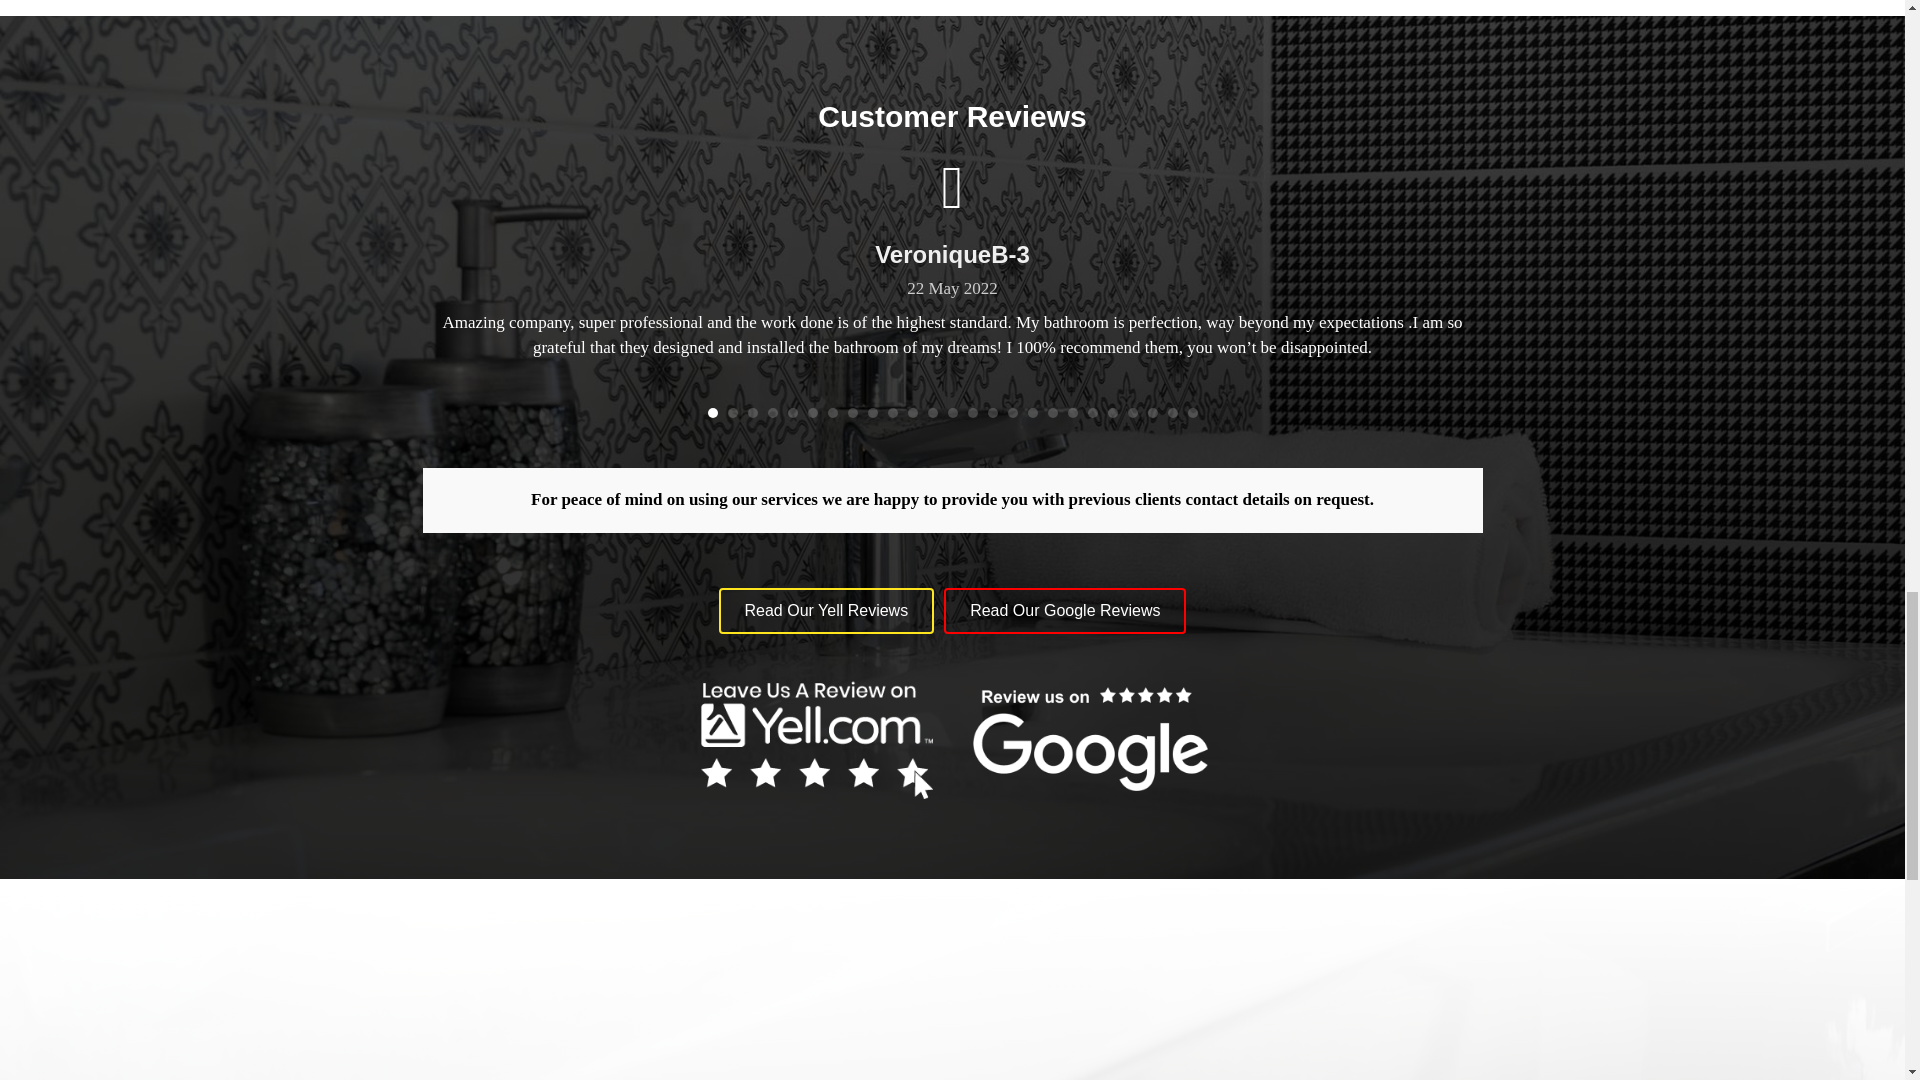 This screenshot has height=1080, width=1920. Describe the element at coordinates (932, 412) in the screenshot. I see `12` at that location.